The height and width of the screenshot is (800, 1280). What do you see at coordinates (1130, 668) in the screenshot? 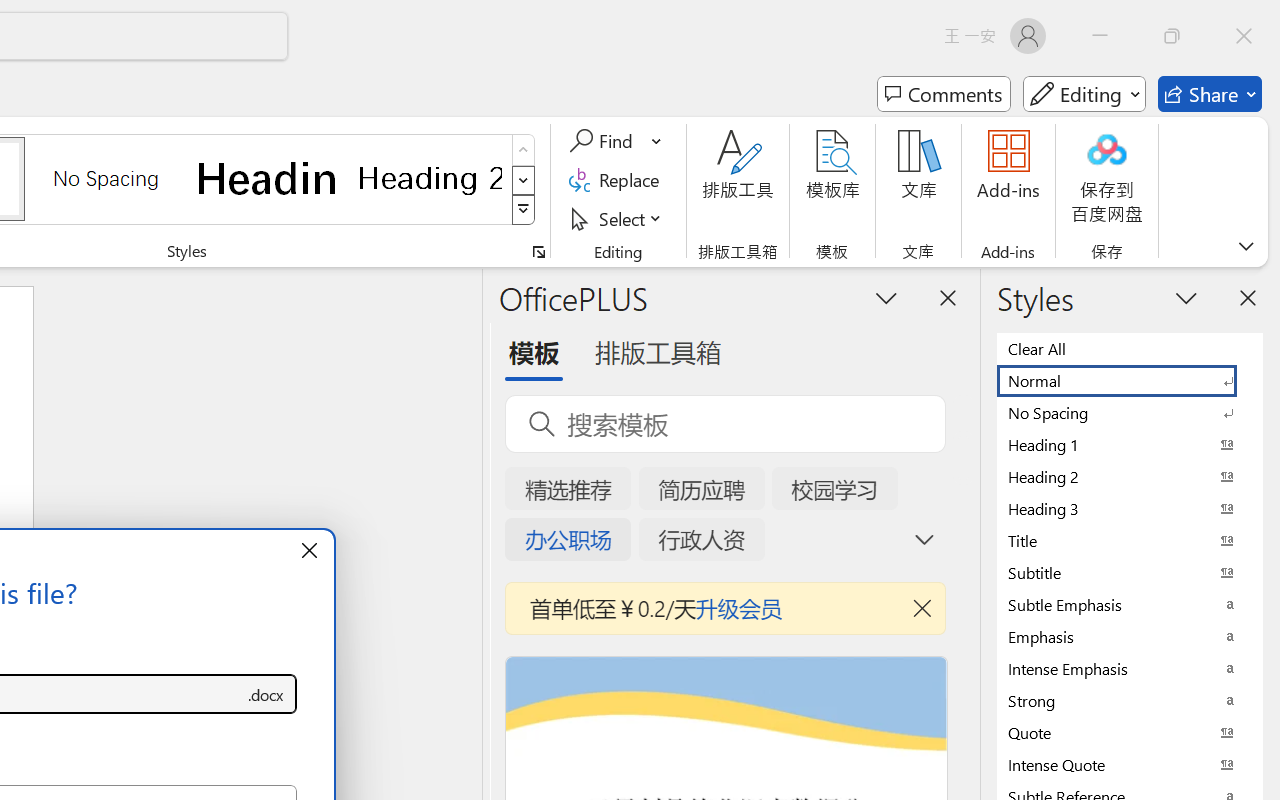
I see `Intense Emphasis` at bounding box center [1130, 668].